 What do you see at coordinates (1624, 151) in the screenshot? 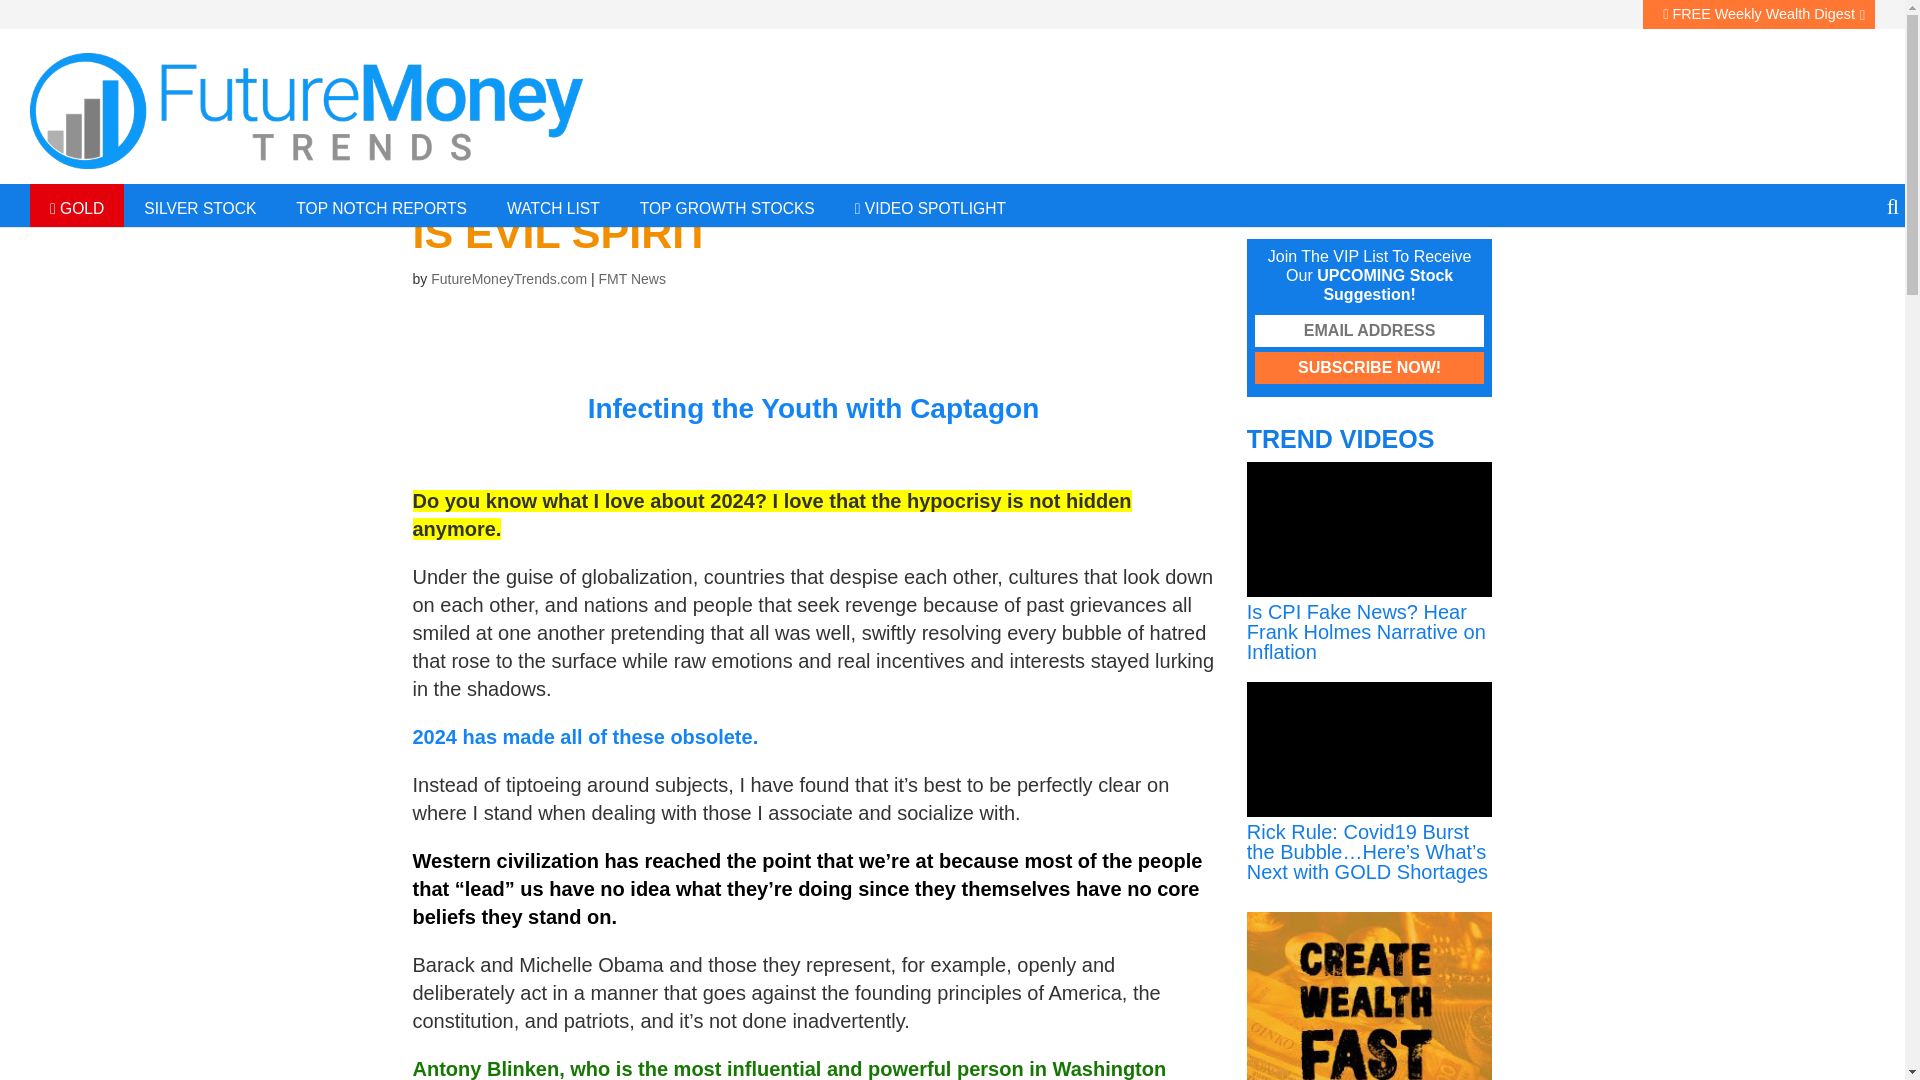
I see `Receive our Weekly Wealth Ideas` at bounding box center [1624, 151].